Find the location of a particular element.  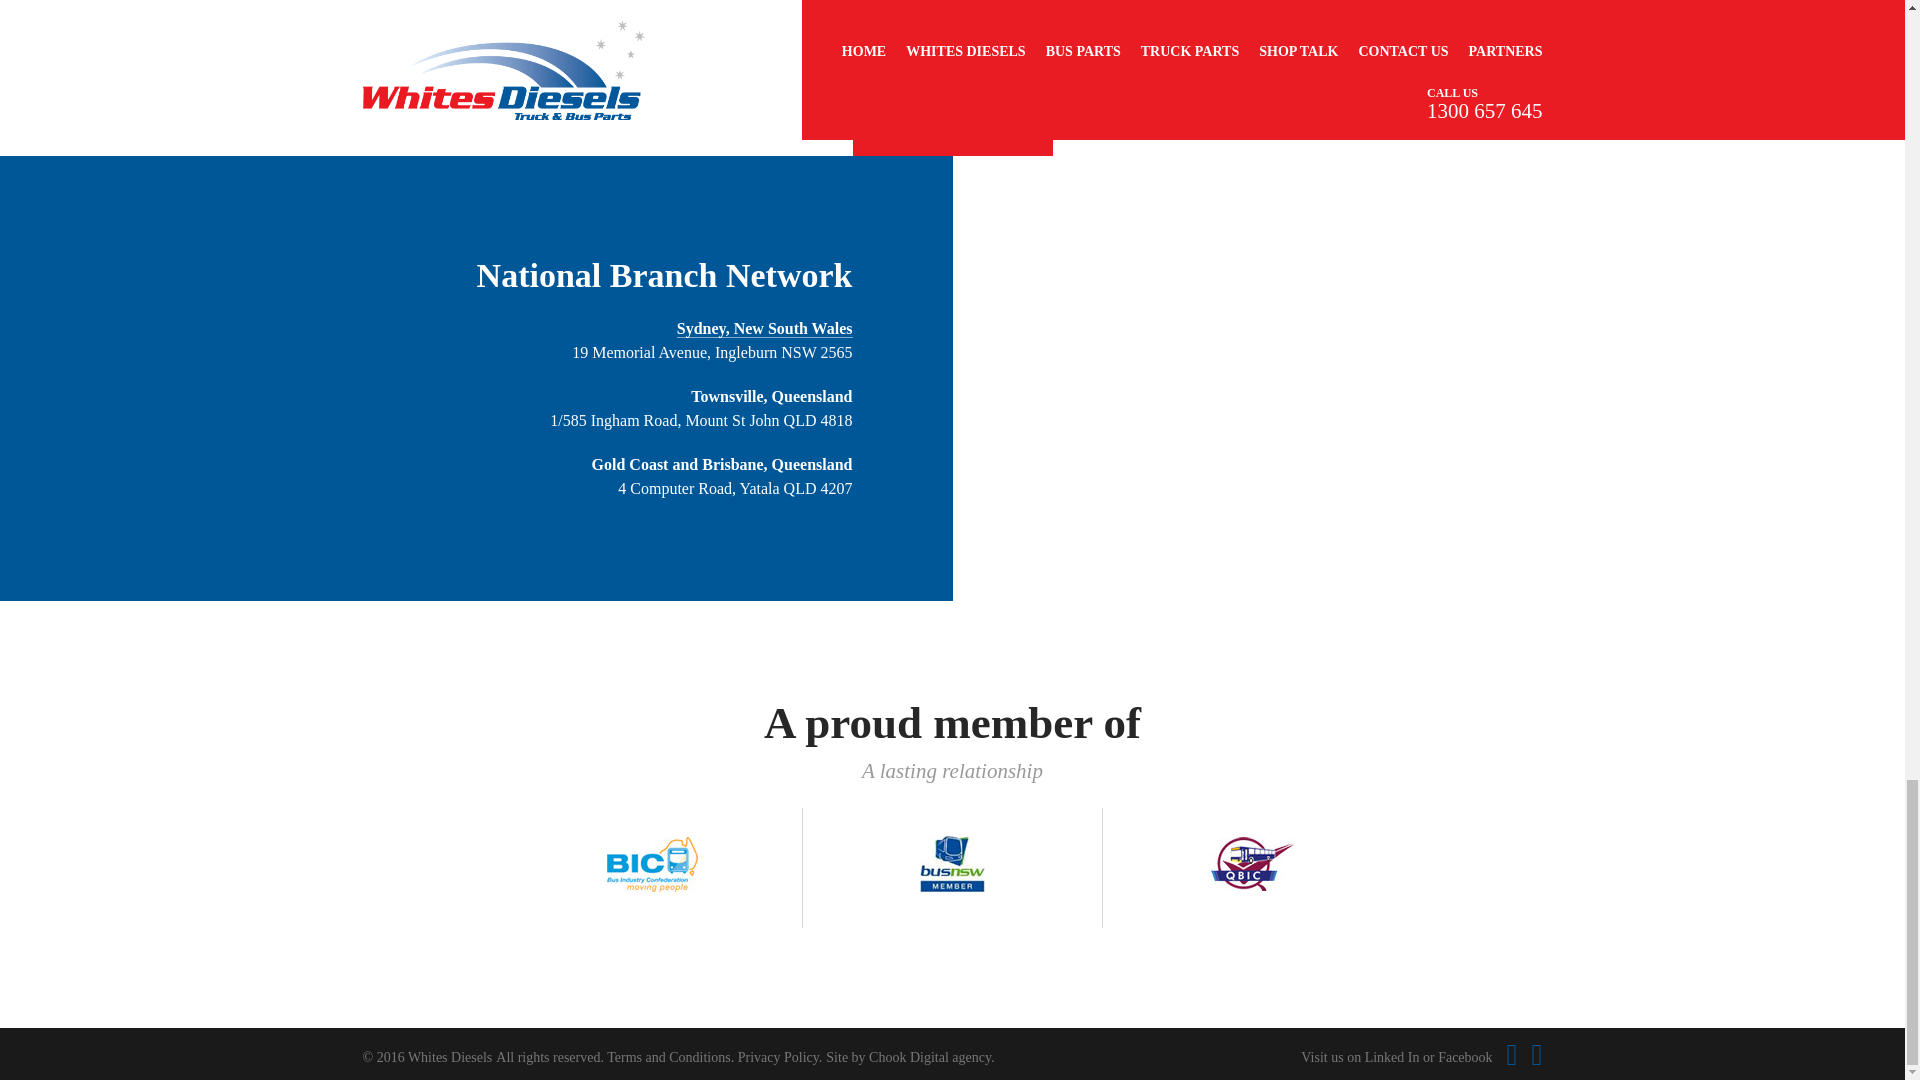

Townsville, Queensland is located at coordinates (772, 396).